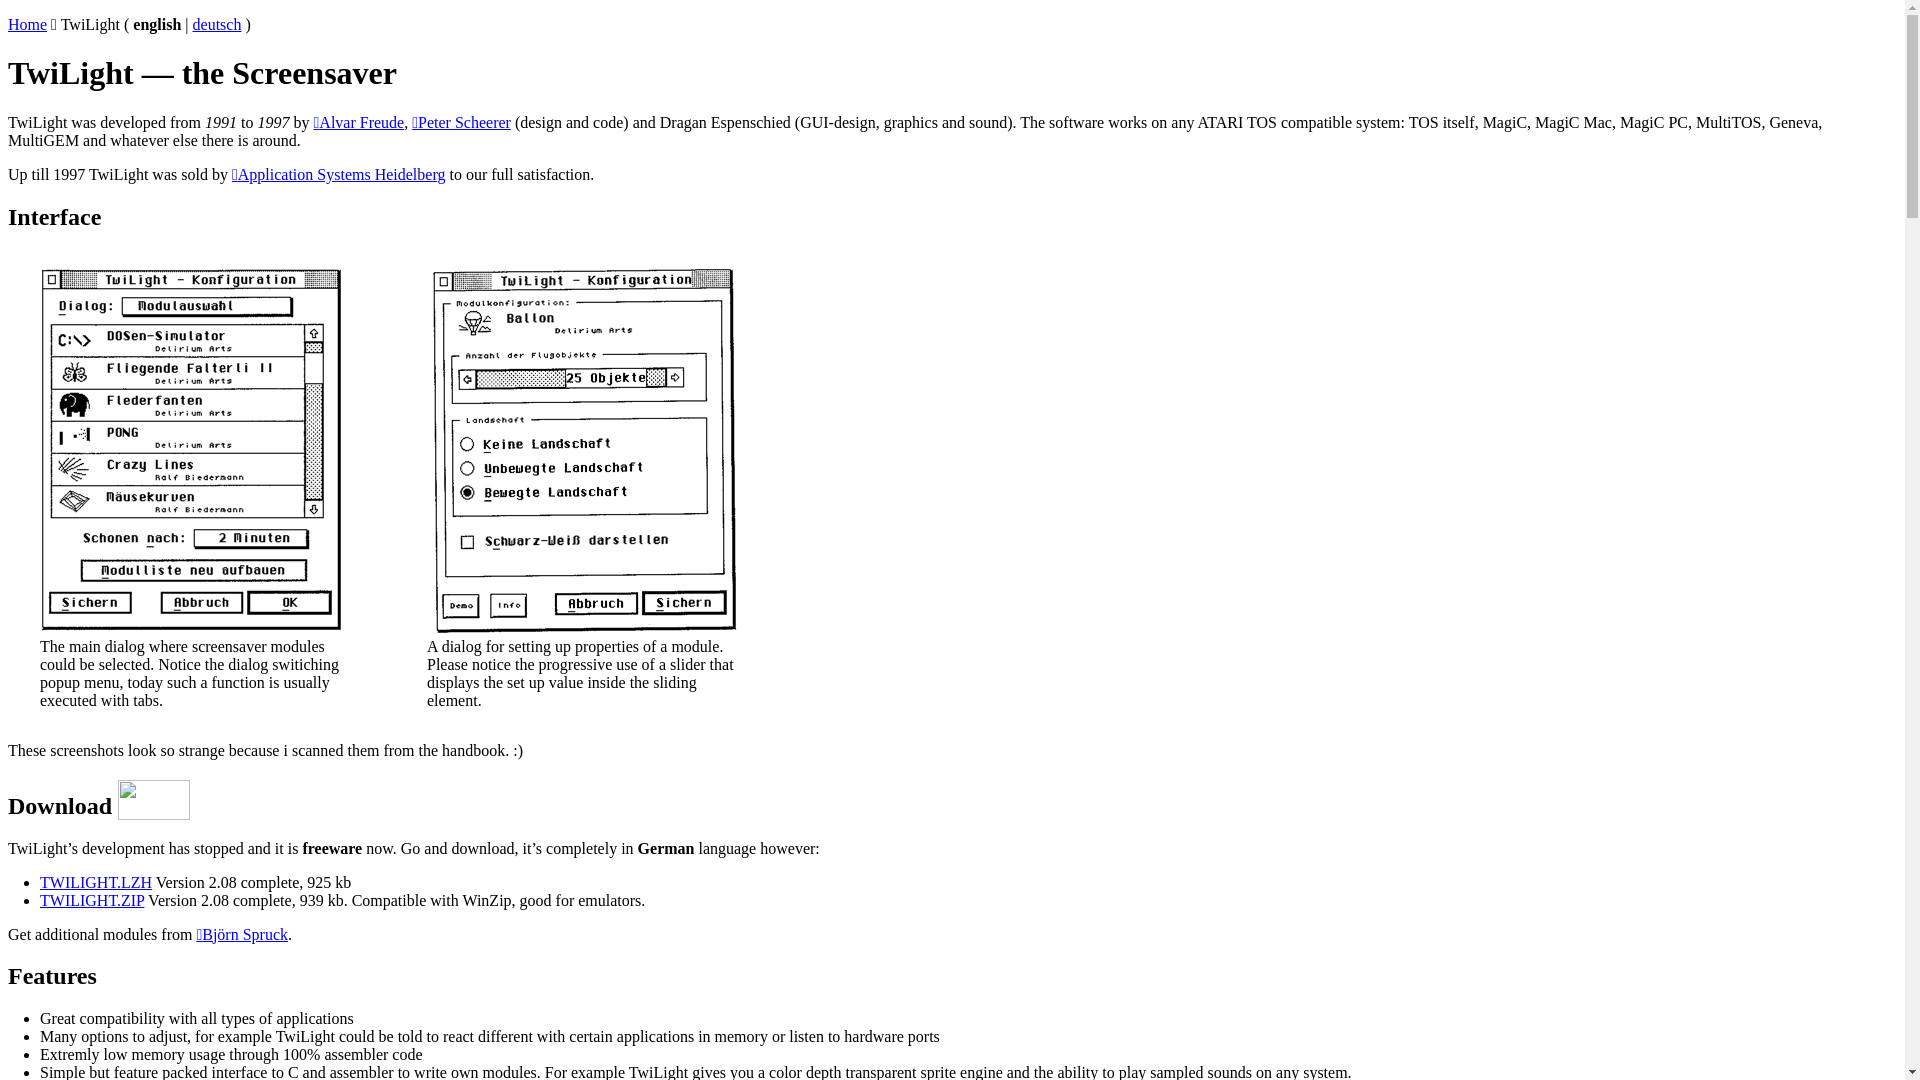 This screenshot has width=1920, height=1080. I want to click on deutsch, so click(218, 24).